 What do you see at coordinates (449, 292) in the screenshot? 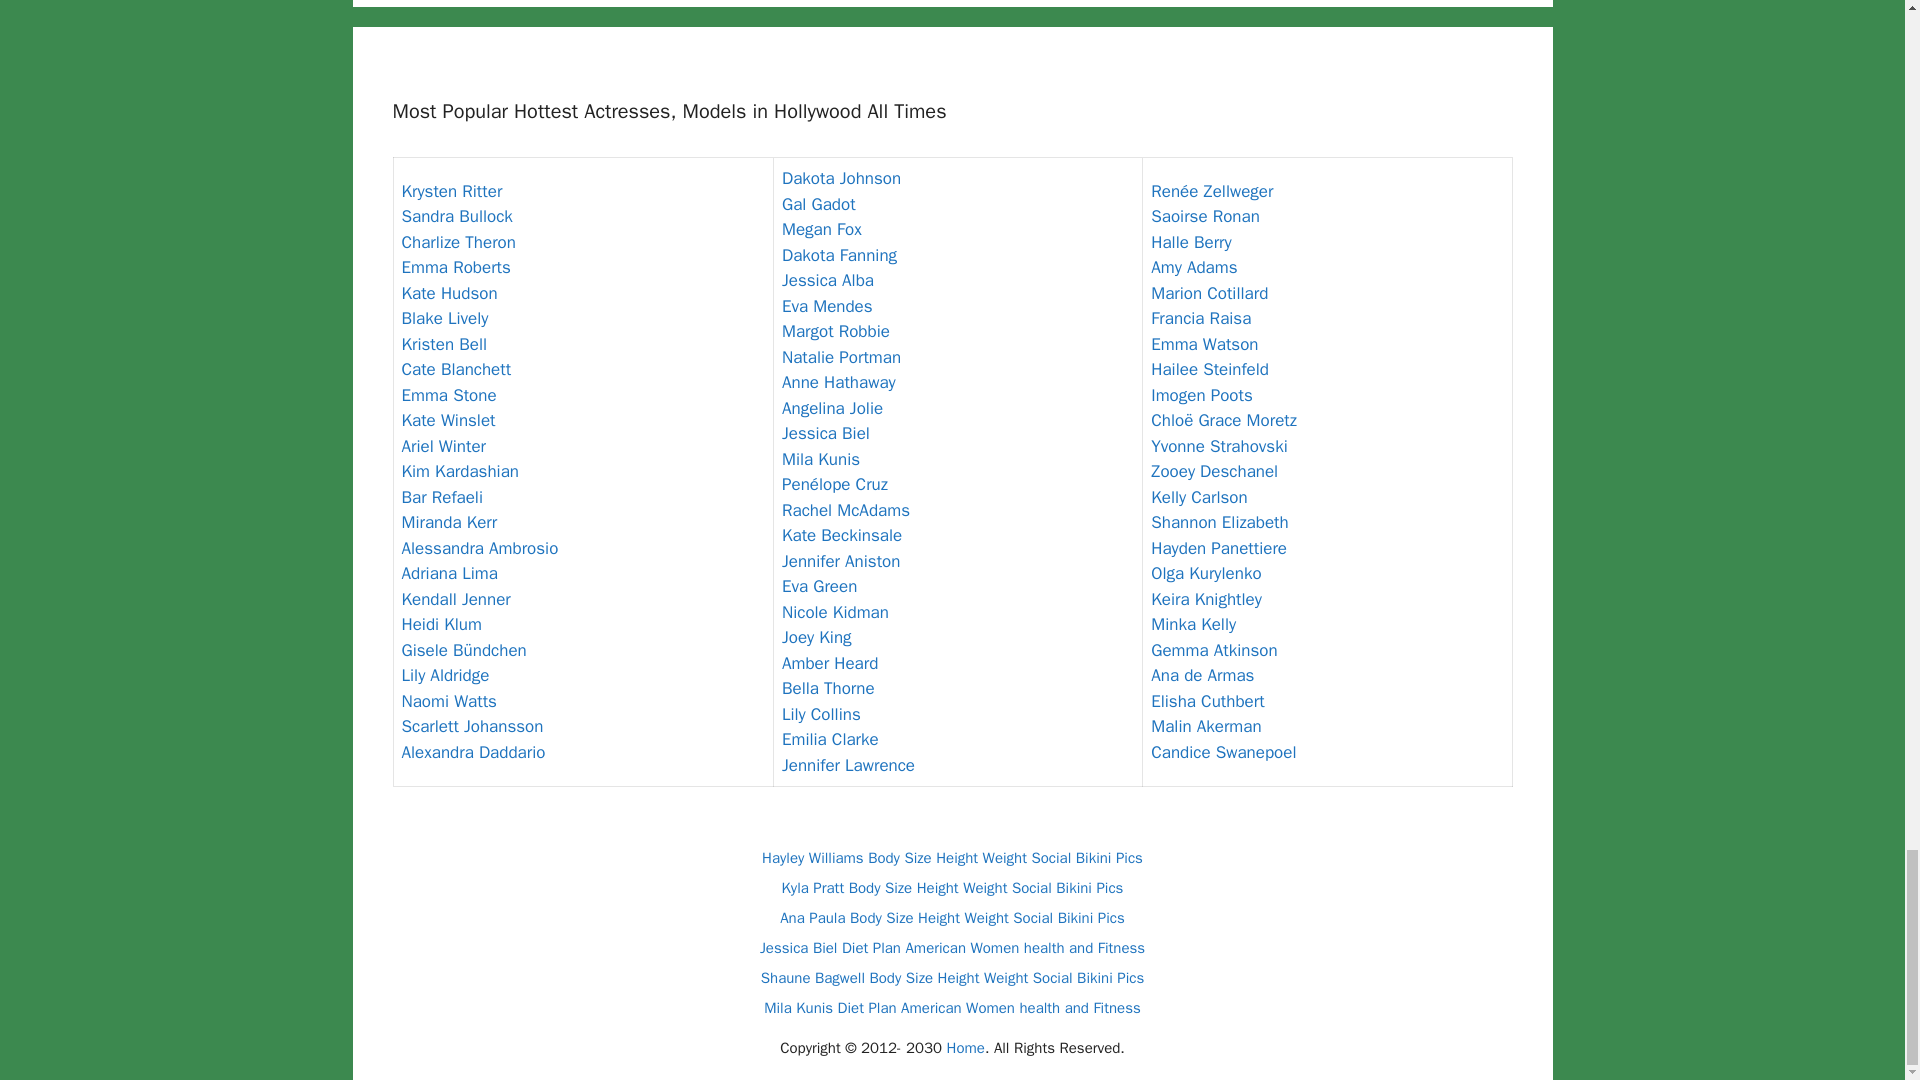
I see `Kate Hudson` at bounding box center [449, 292].